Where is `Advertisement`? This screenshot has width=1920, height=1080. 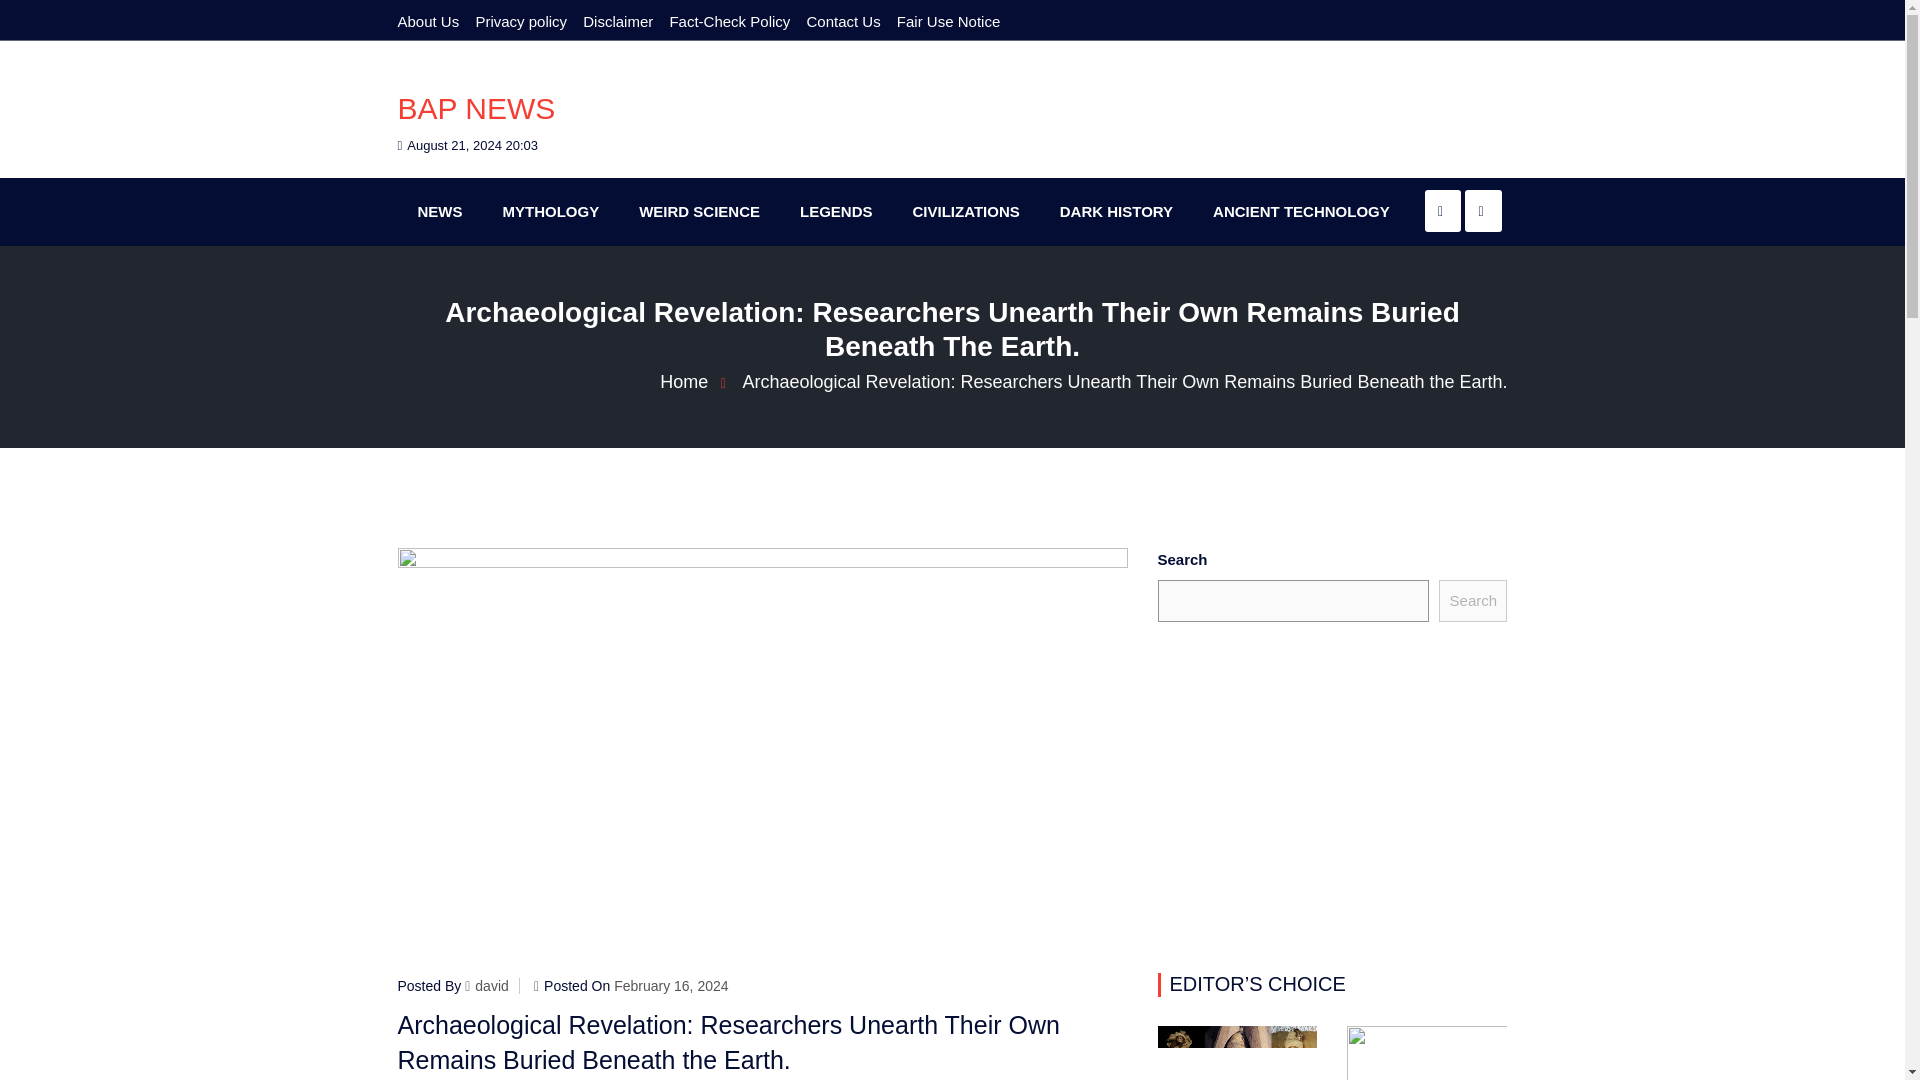 Advertisement is located at coordinates (1332, 796).